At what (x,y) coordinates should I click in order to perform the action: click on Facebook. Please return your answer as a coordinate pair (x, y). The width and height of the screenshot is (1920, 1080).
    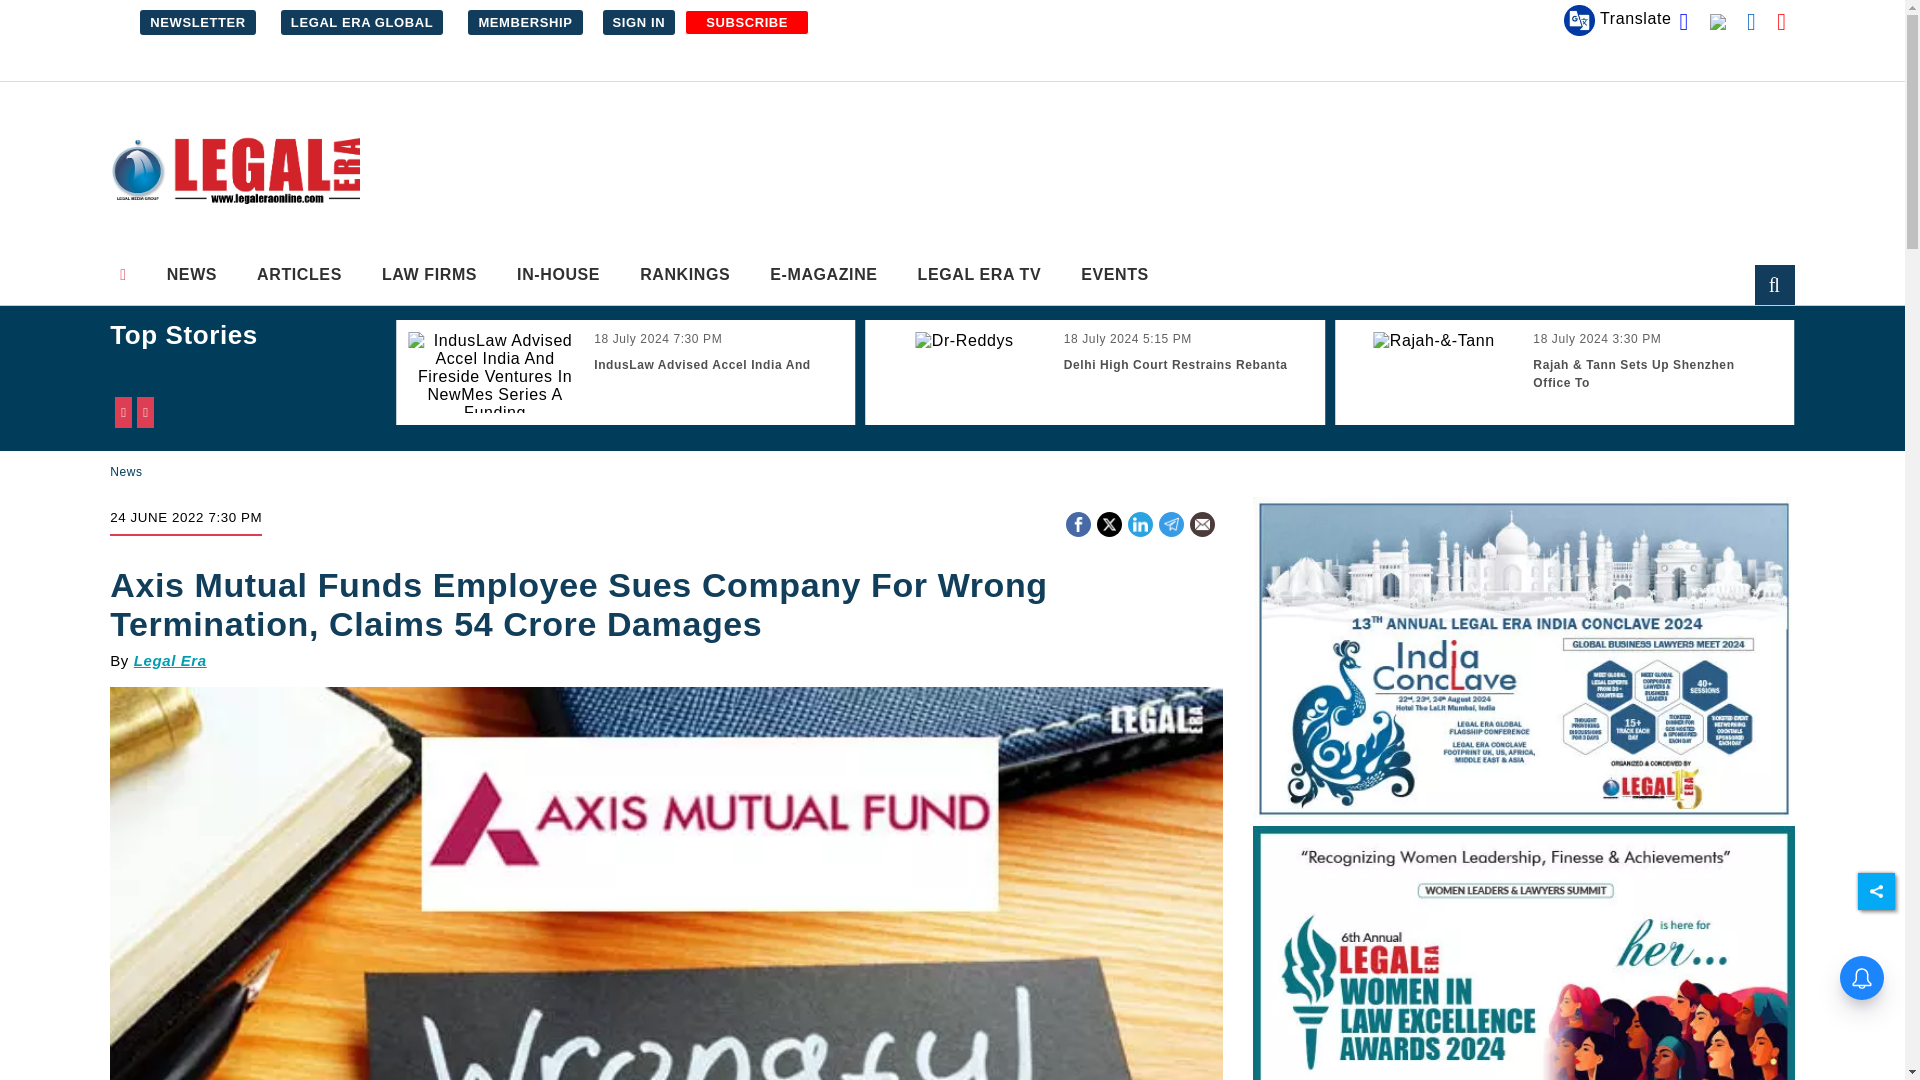
    Looking at the image, I should click on (1078, 522).